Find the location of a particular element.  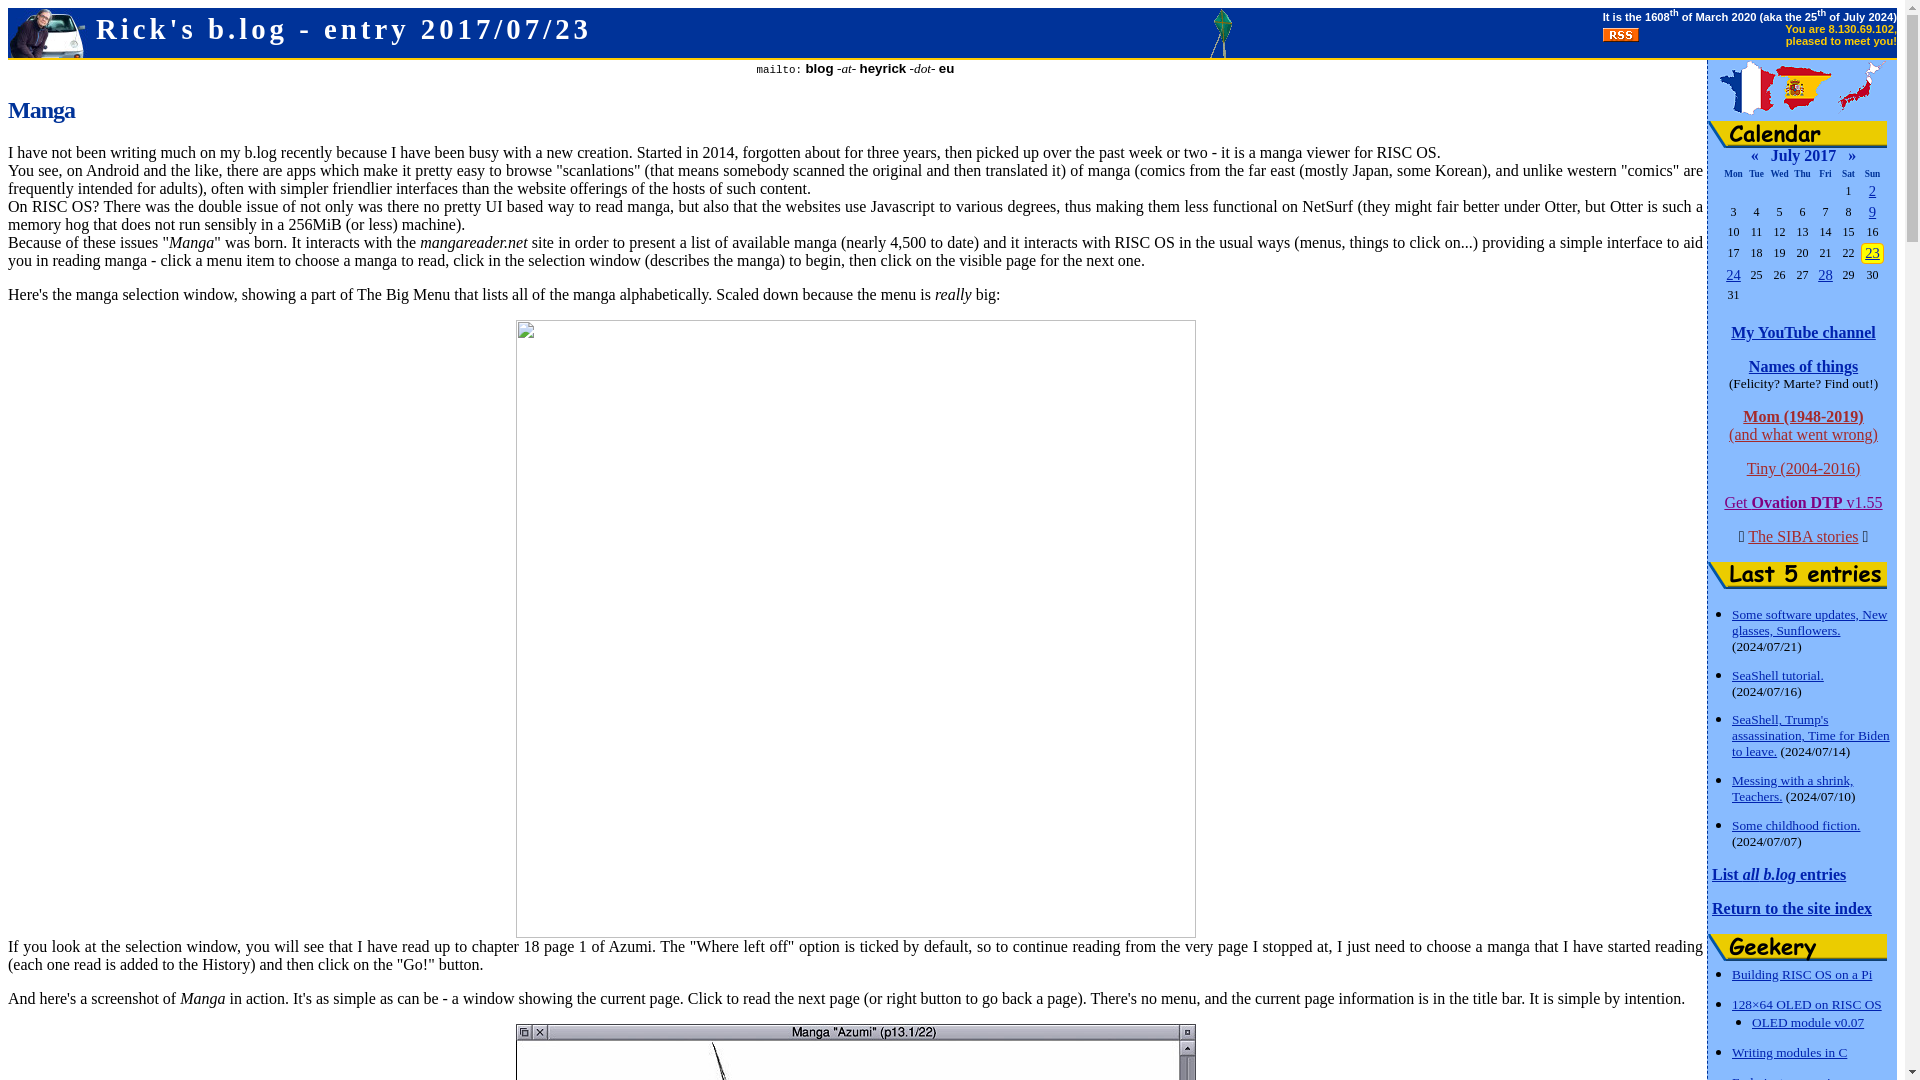

Last 5 entries is located at coordinates (1798, 574).